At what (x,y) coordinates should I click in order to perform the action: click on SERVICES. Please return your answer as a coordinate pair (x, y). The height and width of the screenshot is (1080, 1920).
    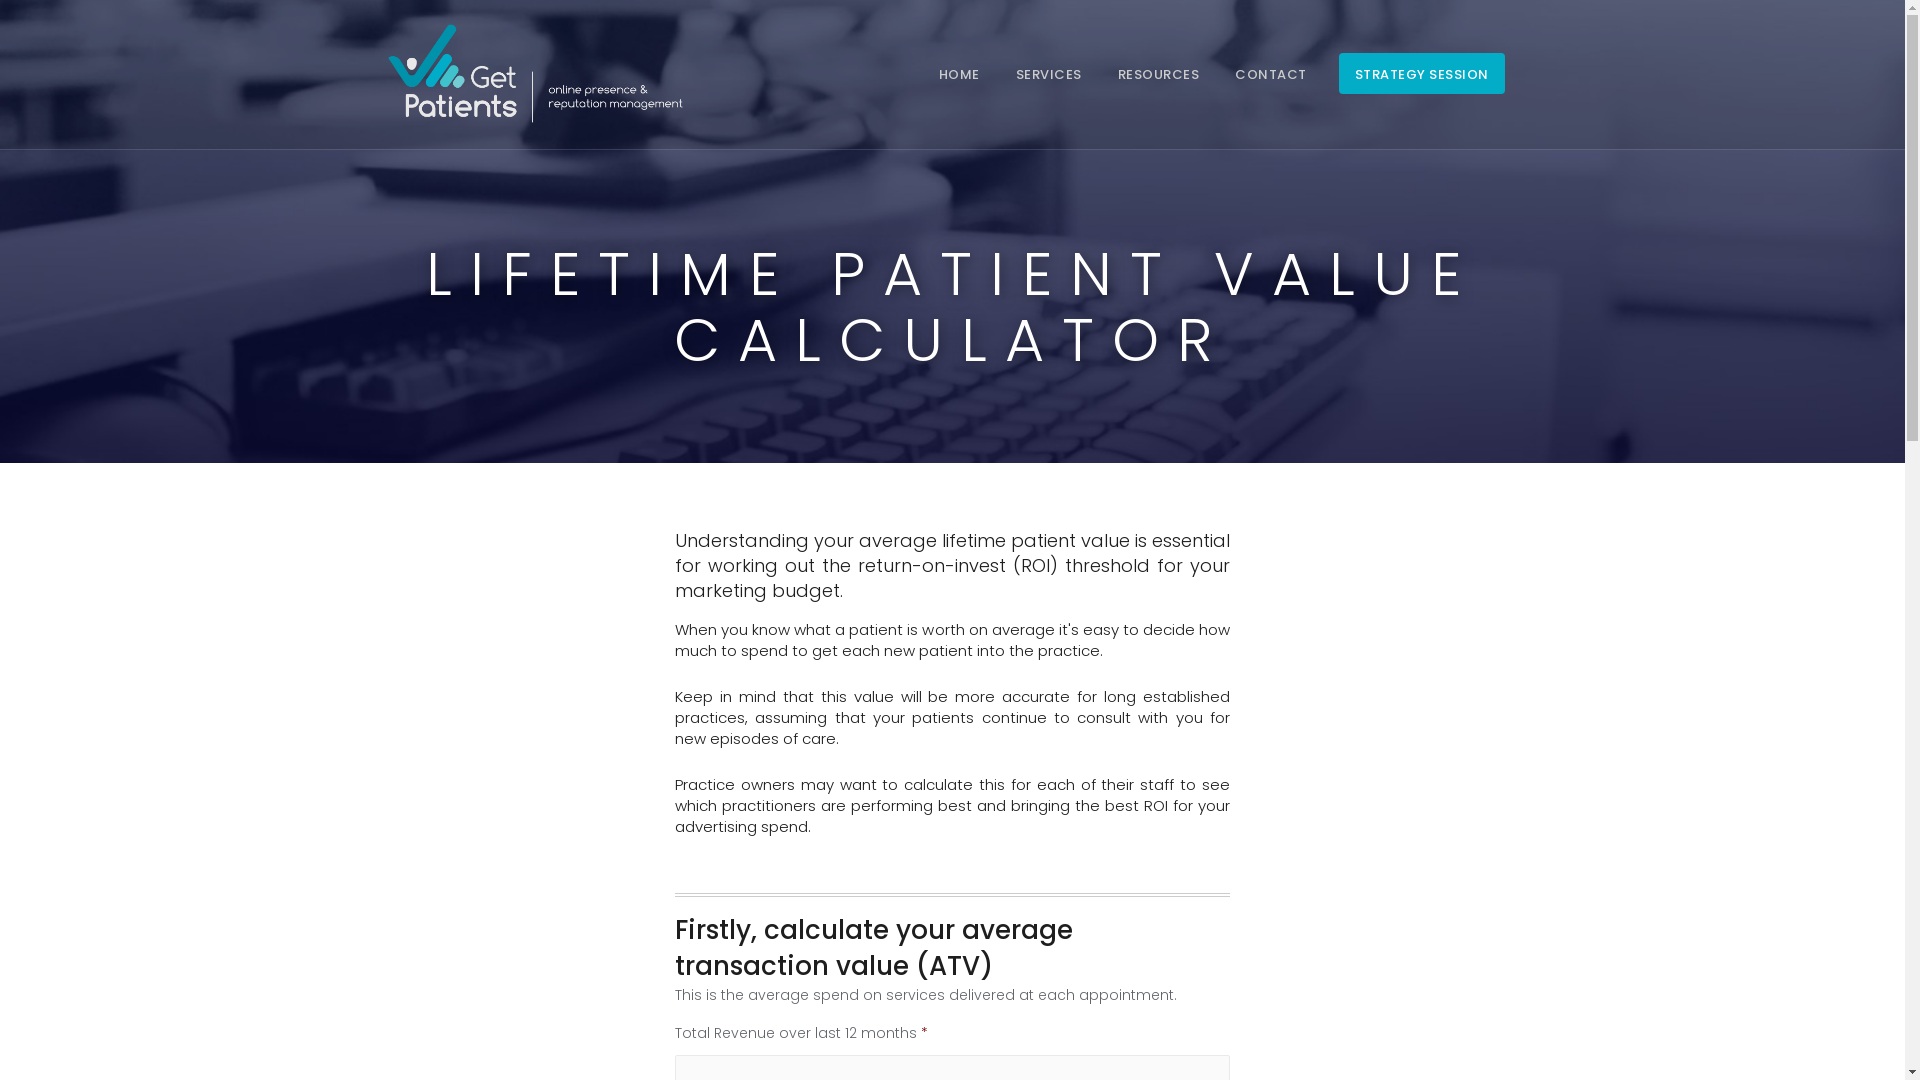
    Looking at the image, I should click on (1049, 74).